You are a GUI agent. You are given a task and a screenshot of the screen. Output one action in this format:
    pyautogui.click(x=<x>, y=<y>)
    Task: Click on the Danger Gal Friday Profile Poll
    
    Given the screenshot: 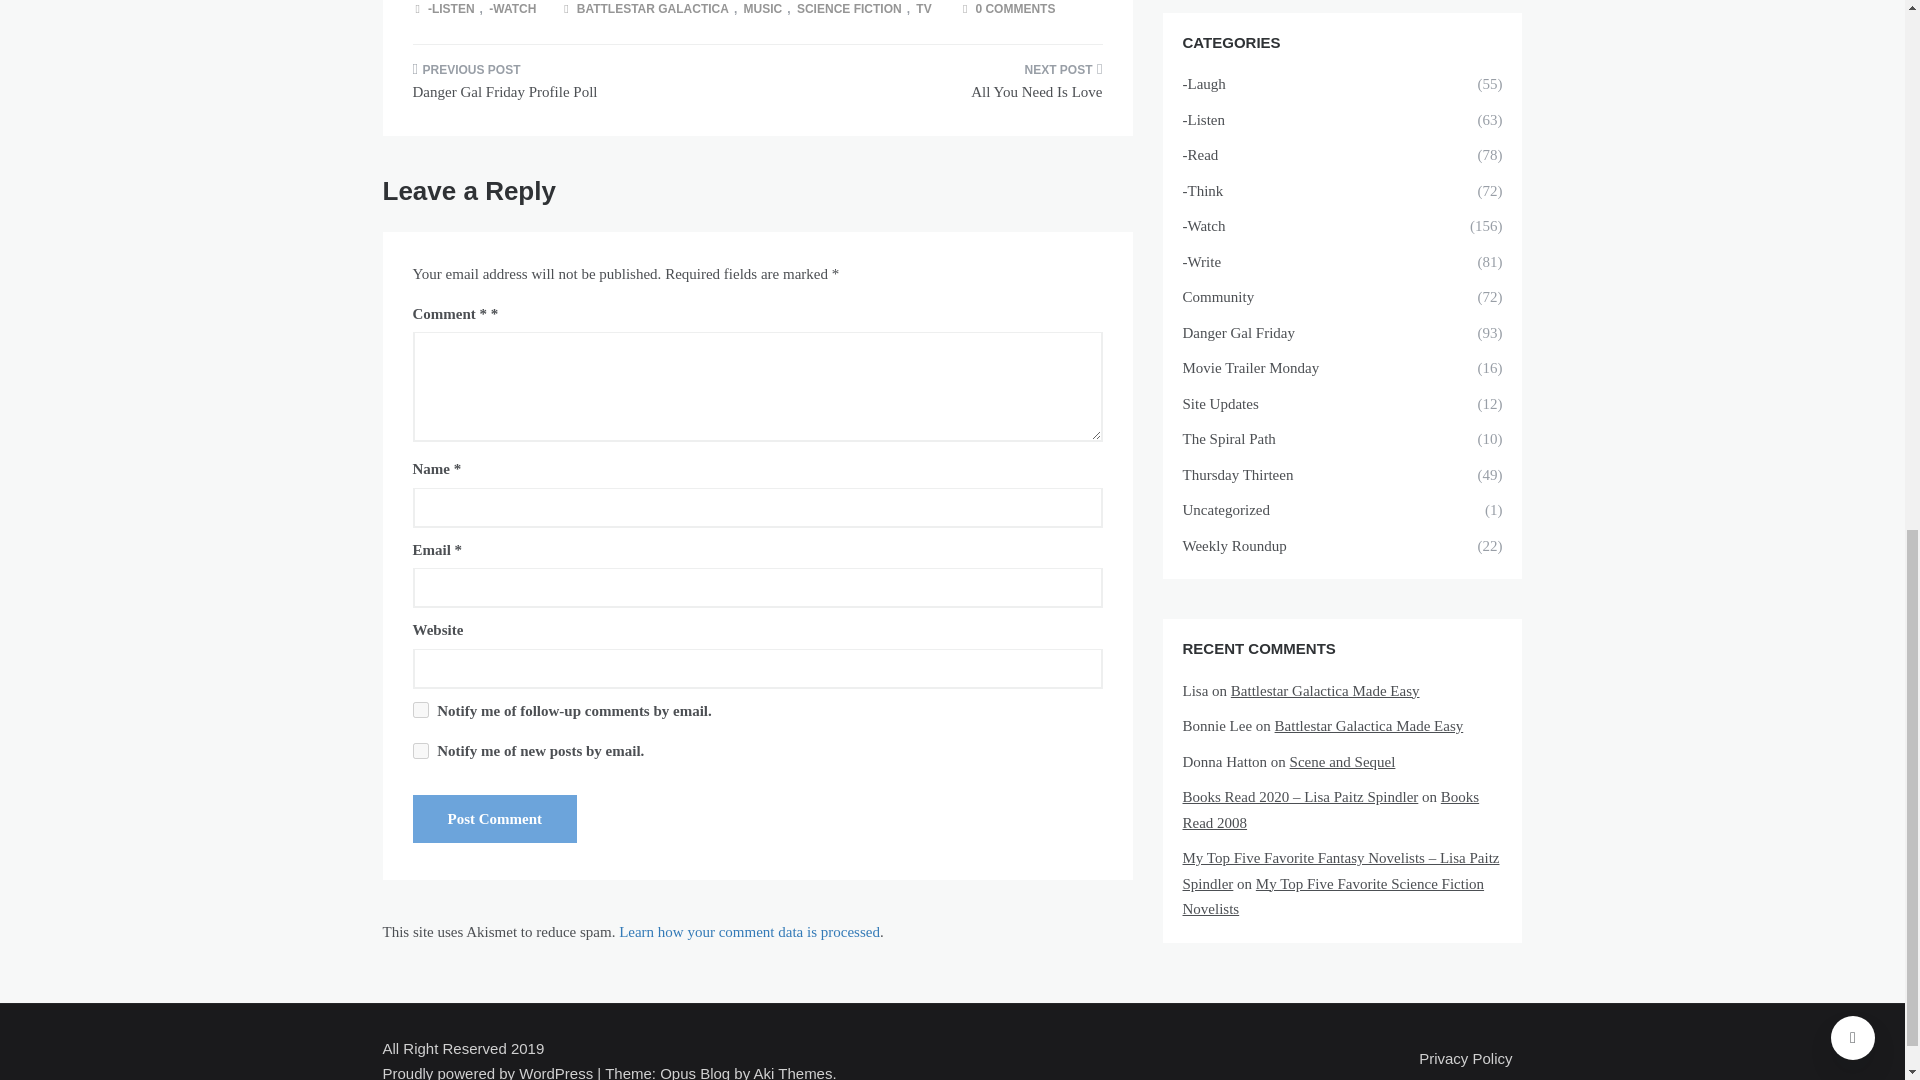 What is the action you would take?
    pyautogui.click(x=576, y=88)
    